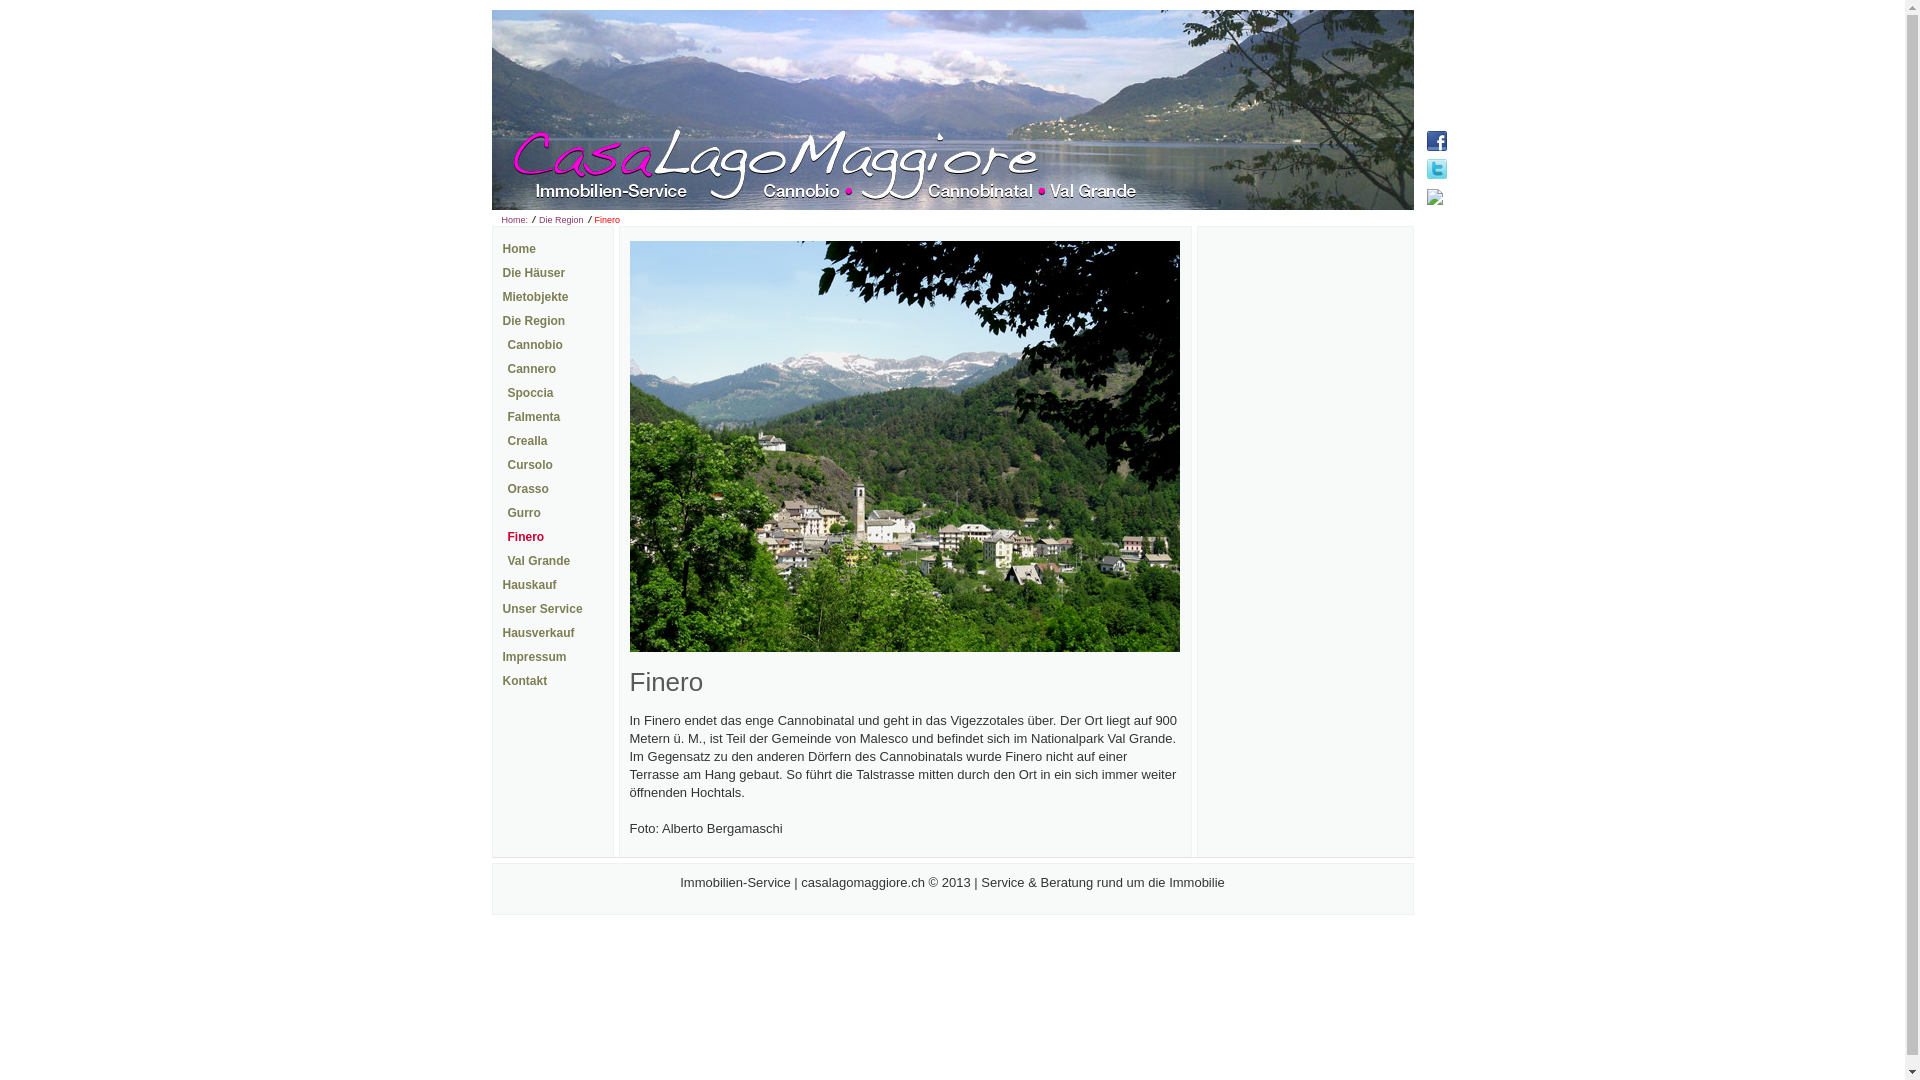  What do you see at coordinates (524, 681) in the screenshot?
I see `Kontakt` at bounding box center [524, 681].